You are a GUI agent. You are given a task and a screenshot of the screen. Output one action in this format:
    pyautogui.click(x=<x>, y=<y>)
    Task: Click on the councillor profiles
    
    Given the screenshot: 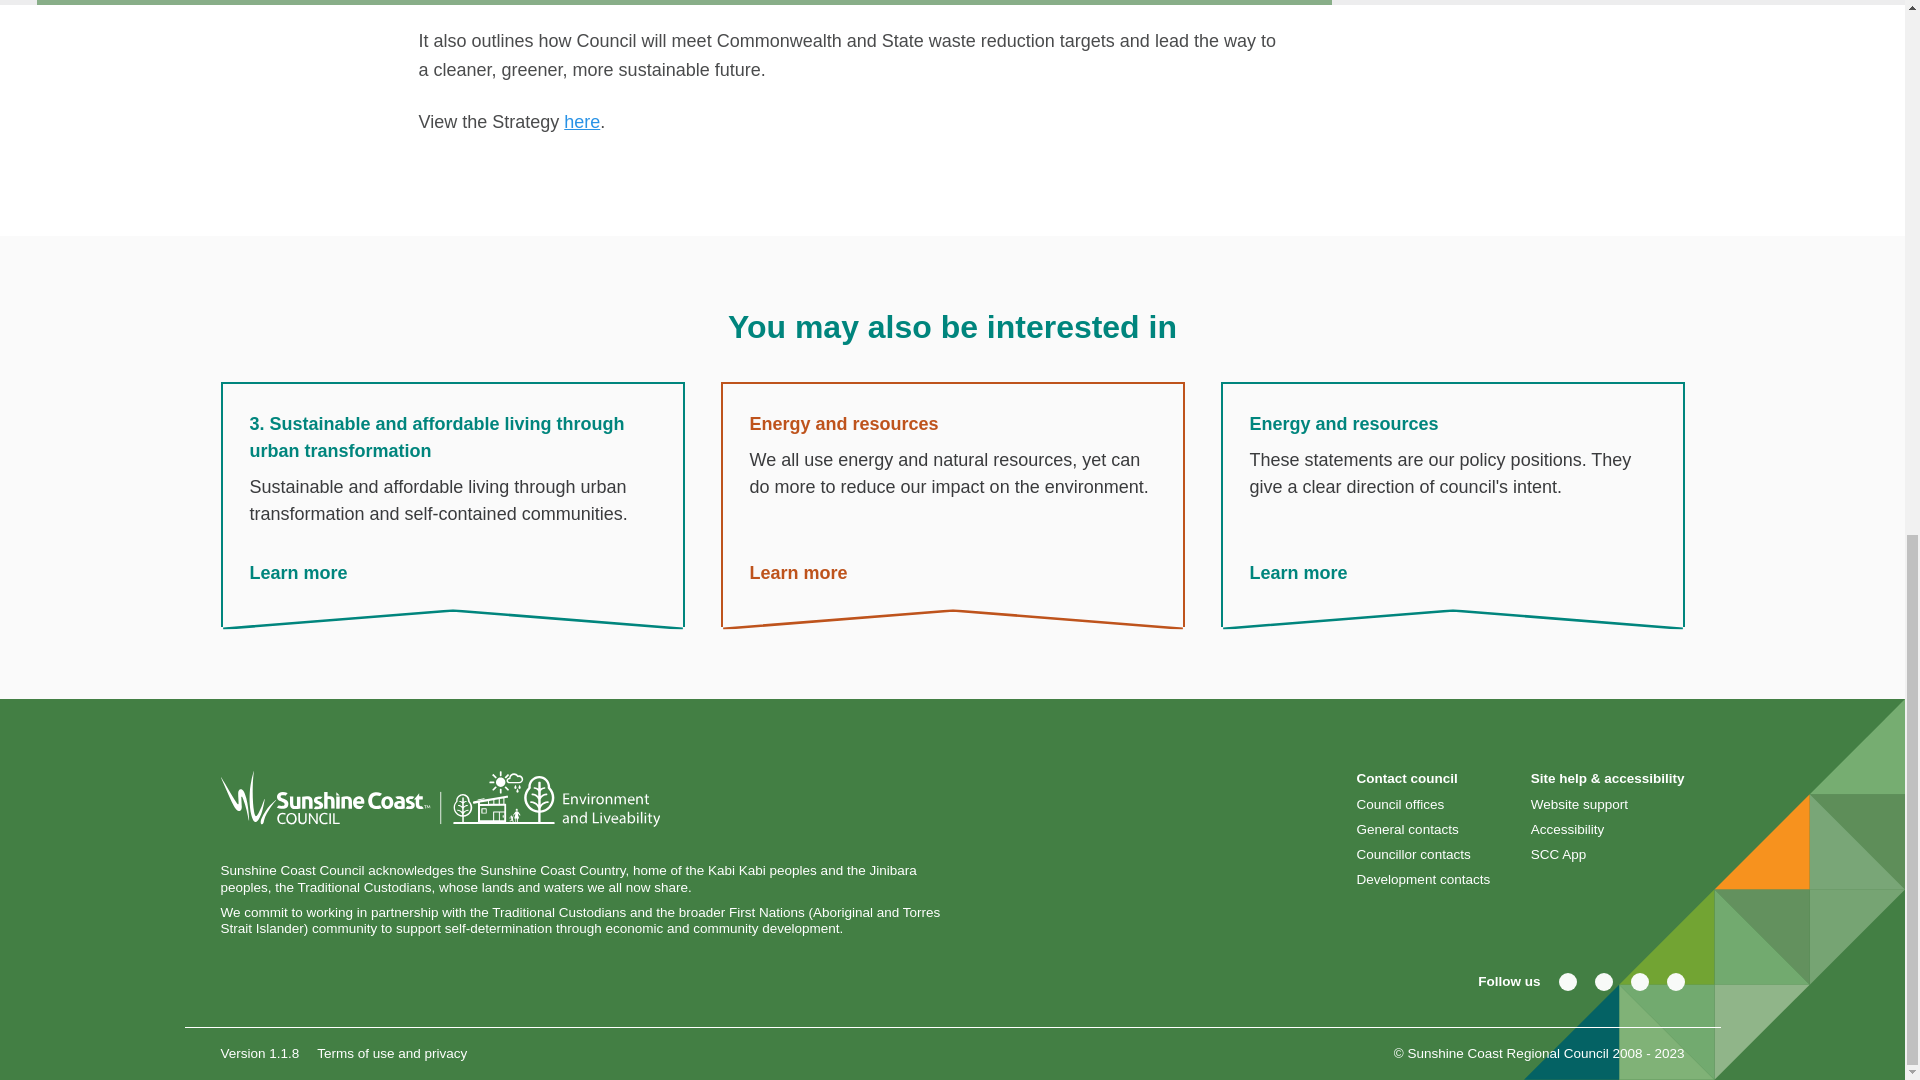 What is the action you would take?
    pyautogui.click(x=1416, y=854)
    